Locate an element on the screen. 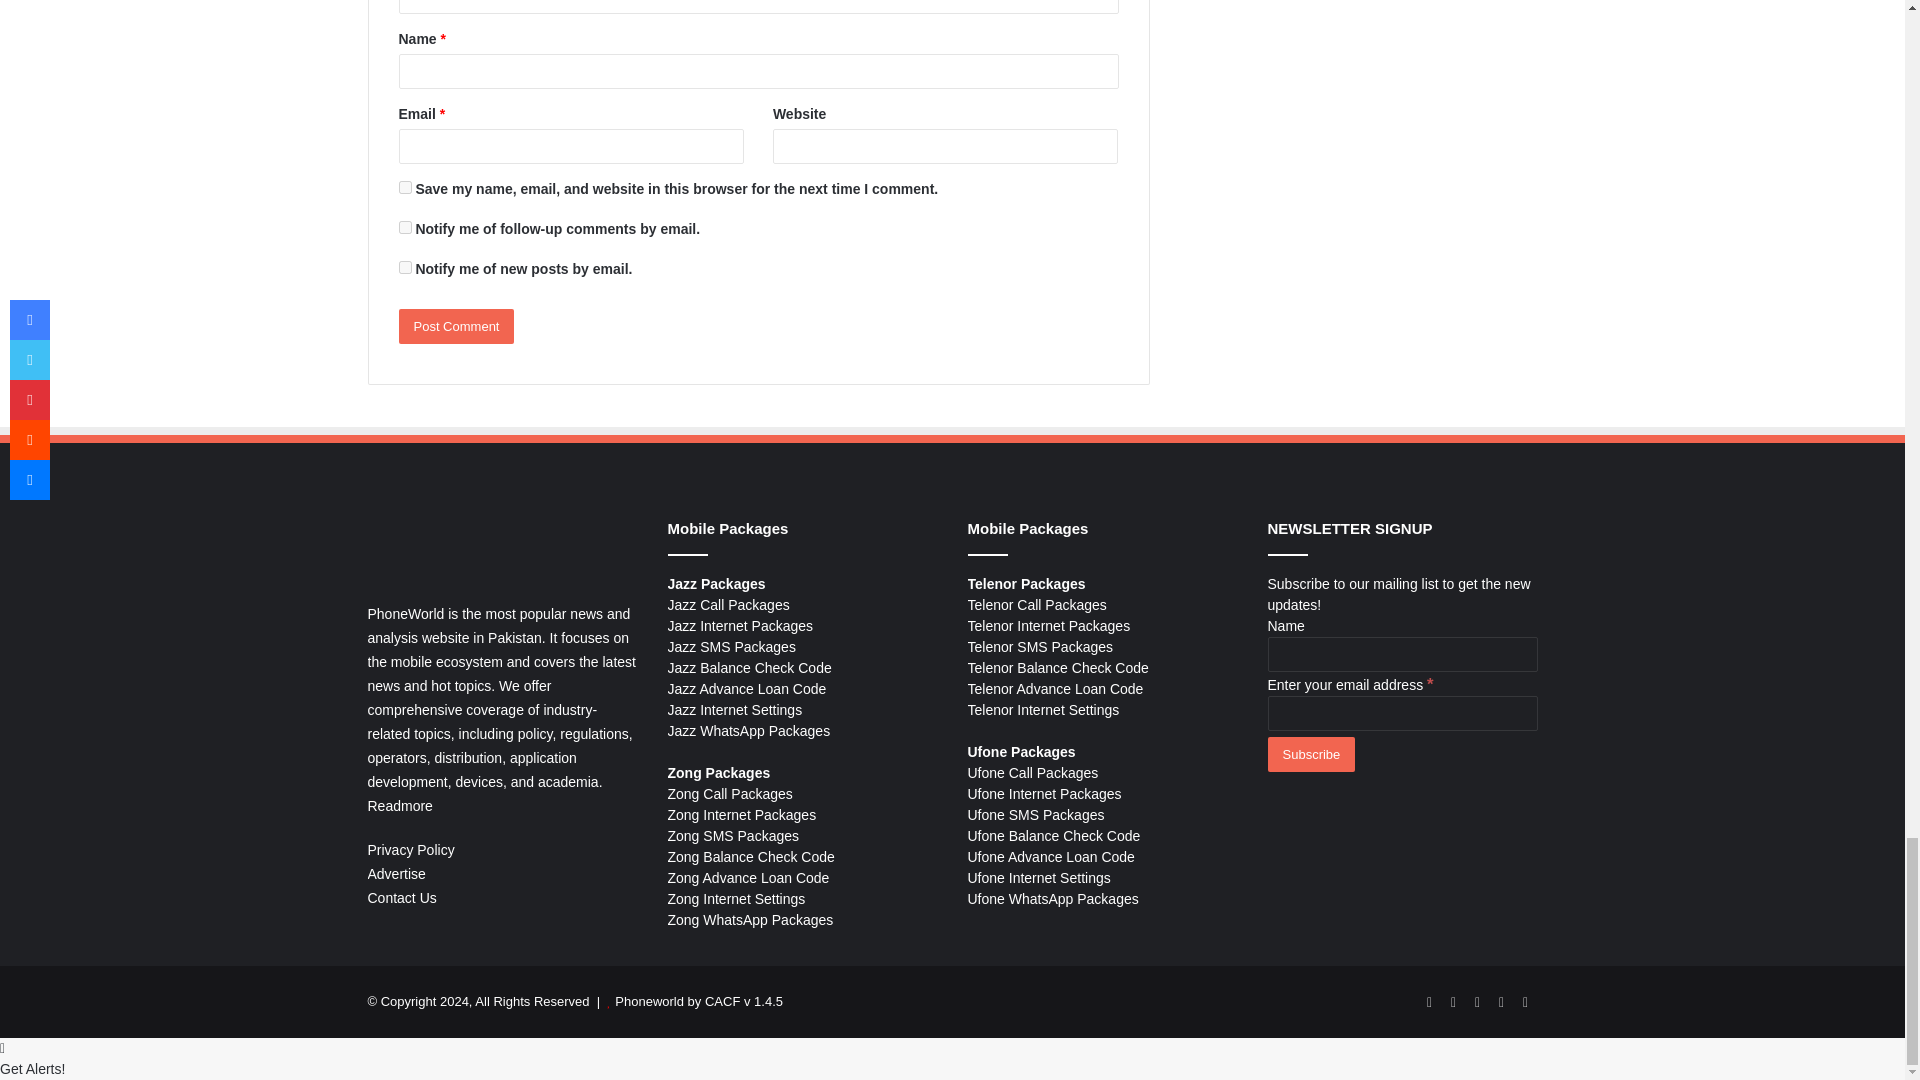 The width and height of the screenshot is (1920, 1080). subscribe is located at coordinates (404, 228).